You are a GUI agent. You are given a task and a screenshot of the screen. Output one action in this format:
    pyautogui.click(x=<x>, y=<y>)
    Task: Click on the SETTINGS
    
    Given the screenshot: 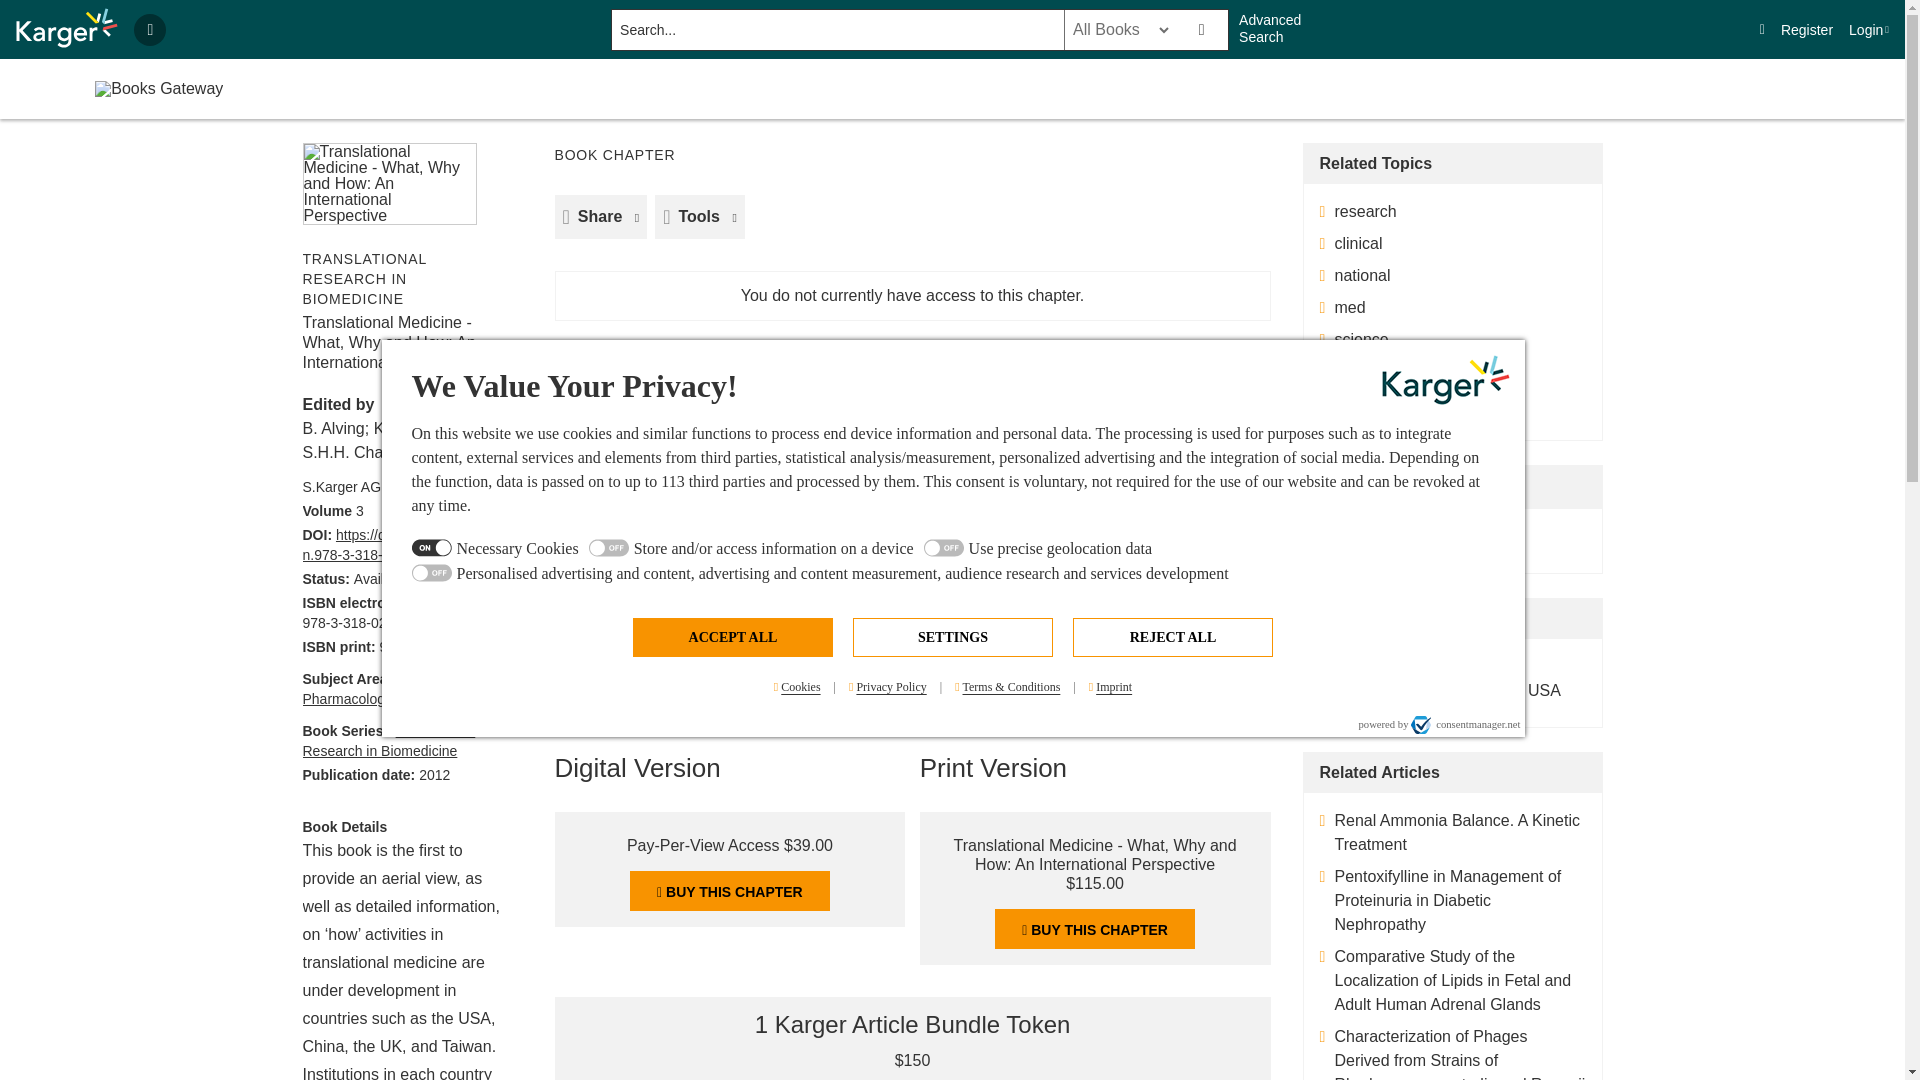 What is the action you would take?
    pyautogui.click(x=952, y=636)
    